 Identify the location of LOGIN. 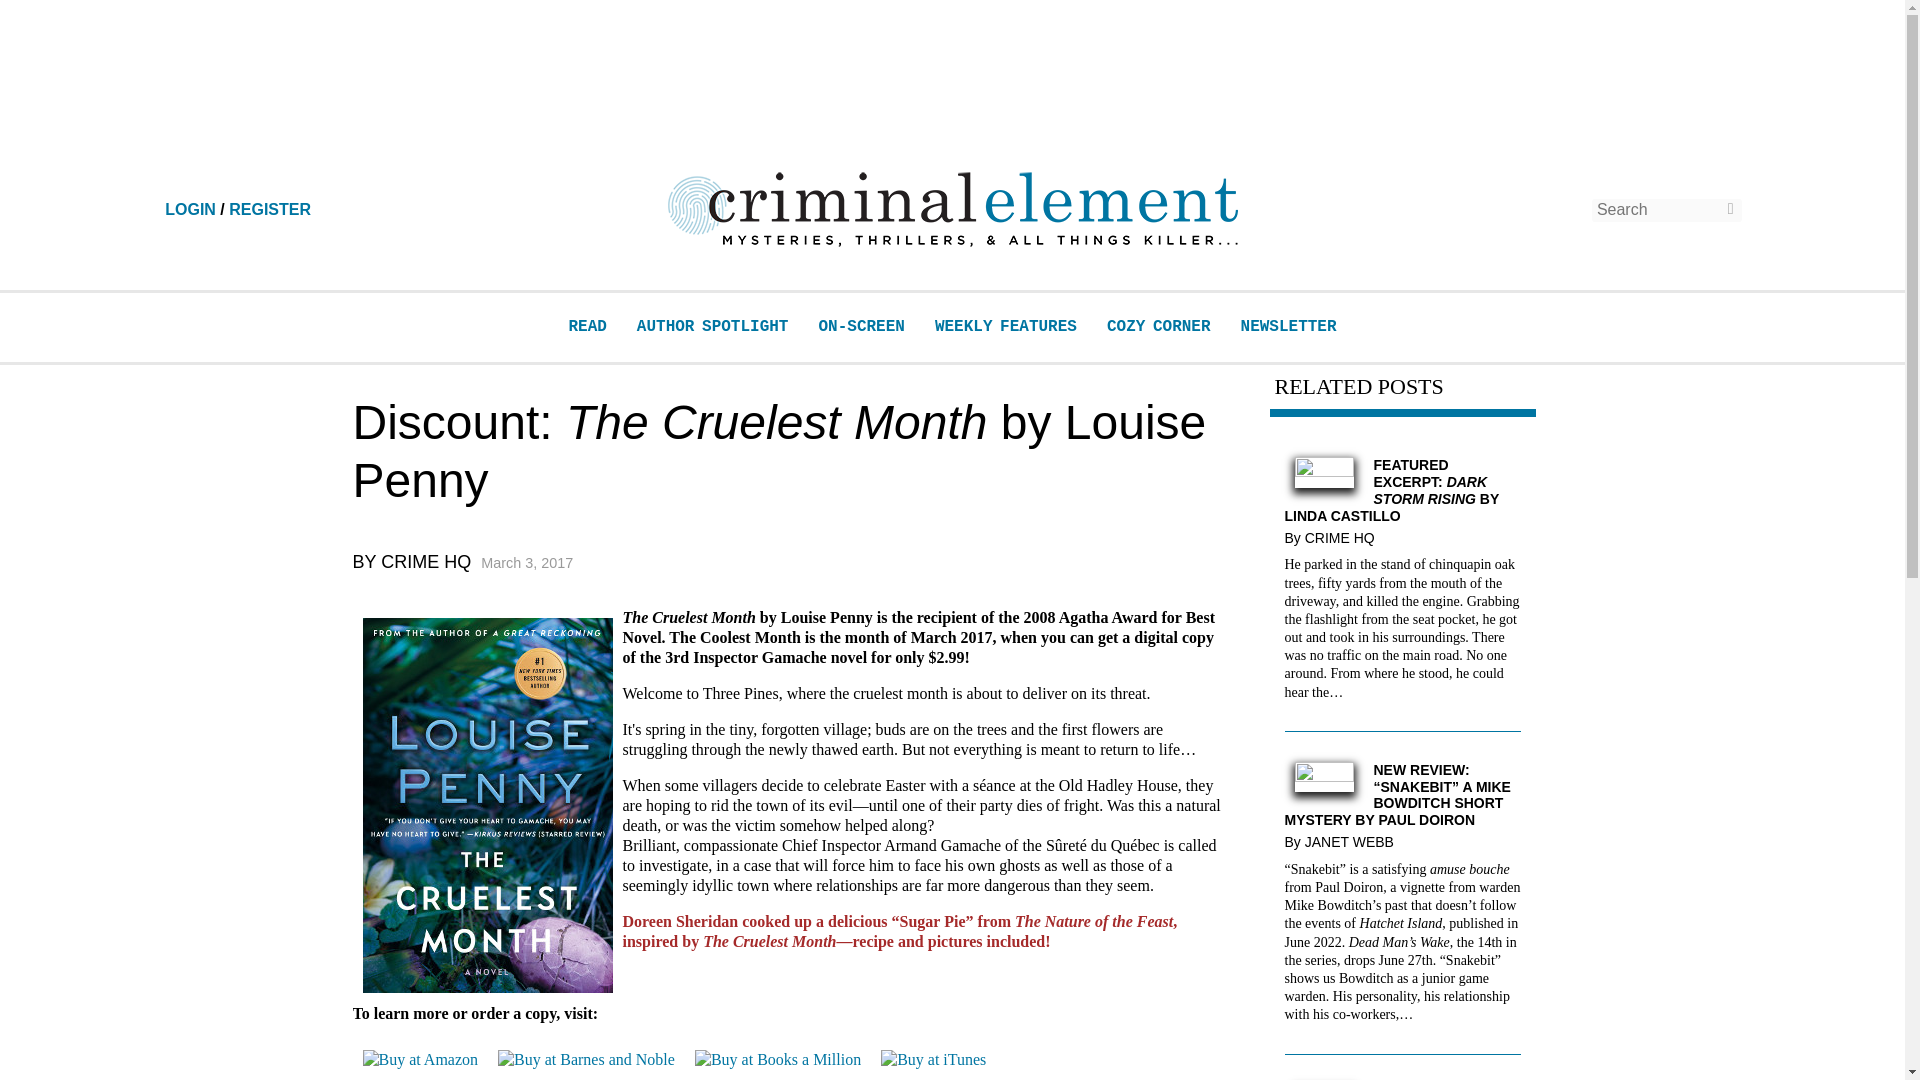
(190, 209).